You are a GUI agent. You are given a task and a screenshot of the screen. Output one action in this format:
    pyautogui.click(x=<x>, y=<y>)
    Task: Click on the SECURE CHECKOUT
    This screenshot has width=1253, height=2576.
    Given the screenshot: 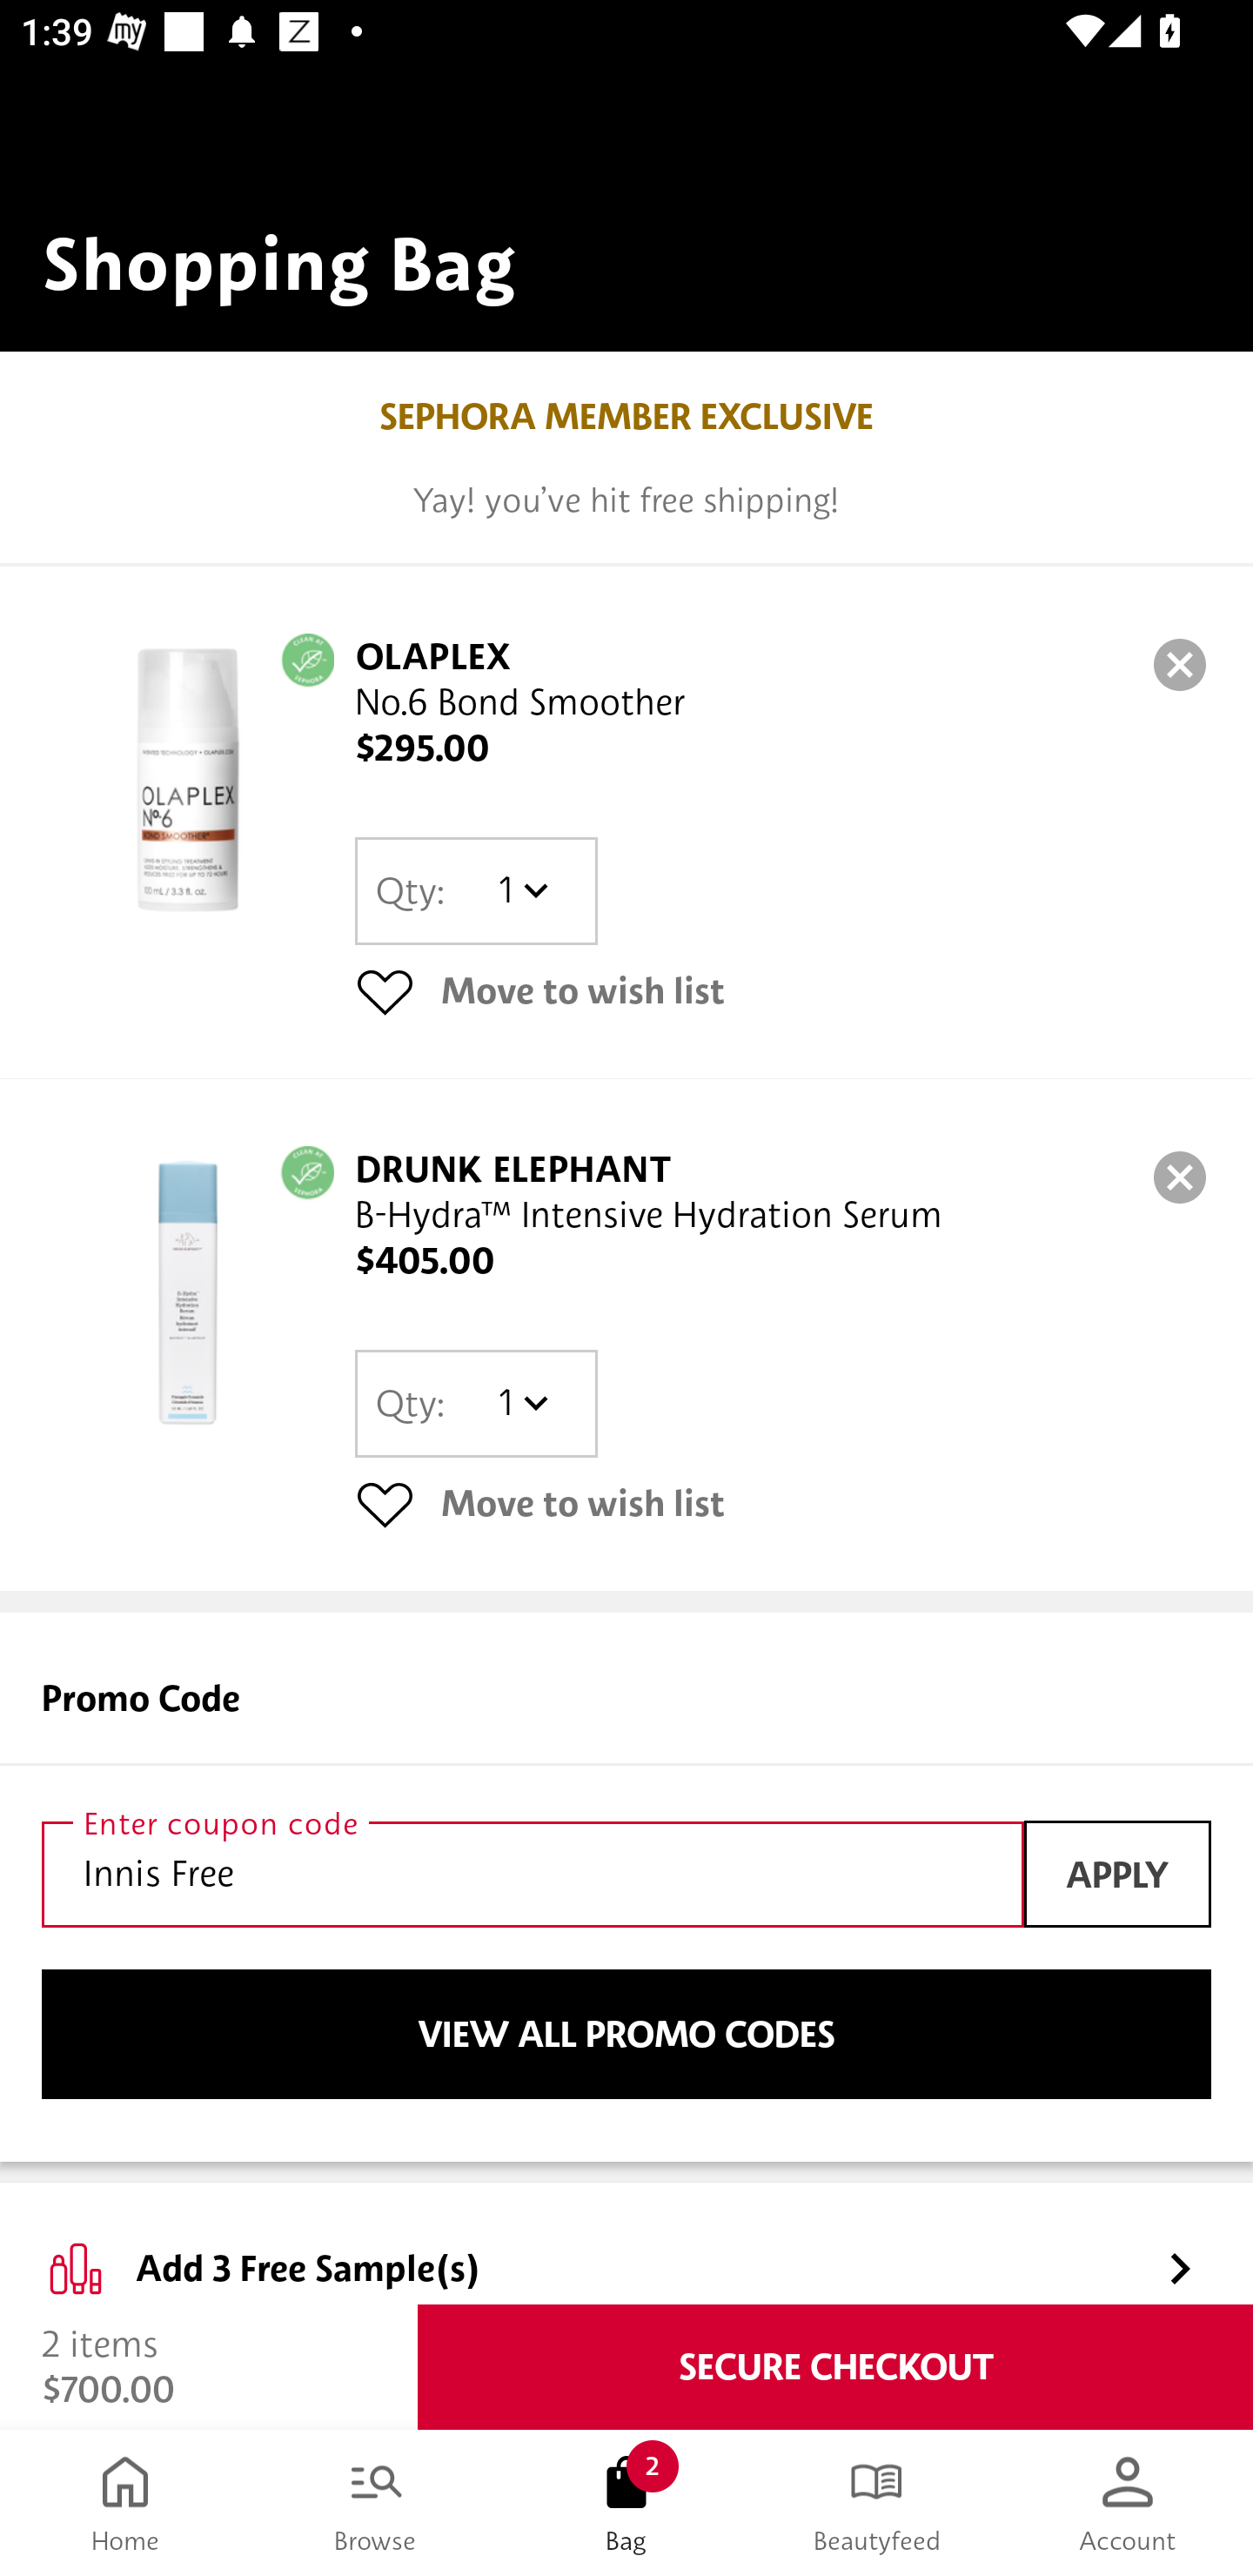 What is the action you would take?
    pyautogui.click(x=835, y=2367)
    